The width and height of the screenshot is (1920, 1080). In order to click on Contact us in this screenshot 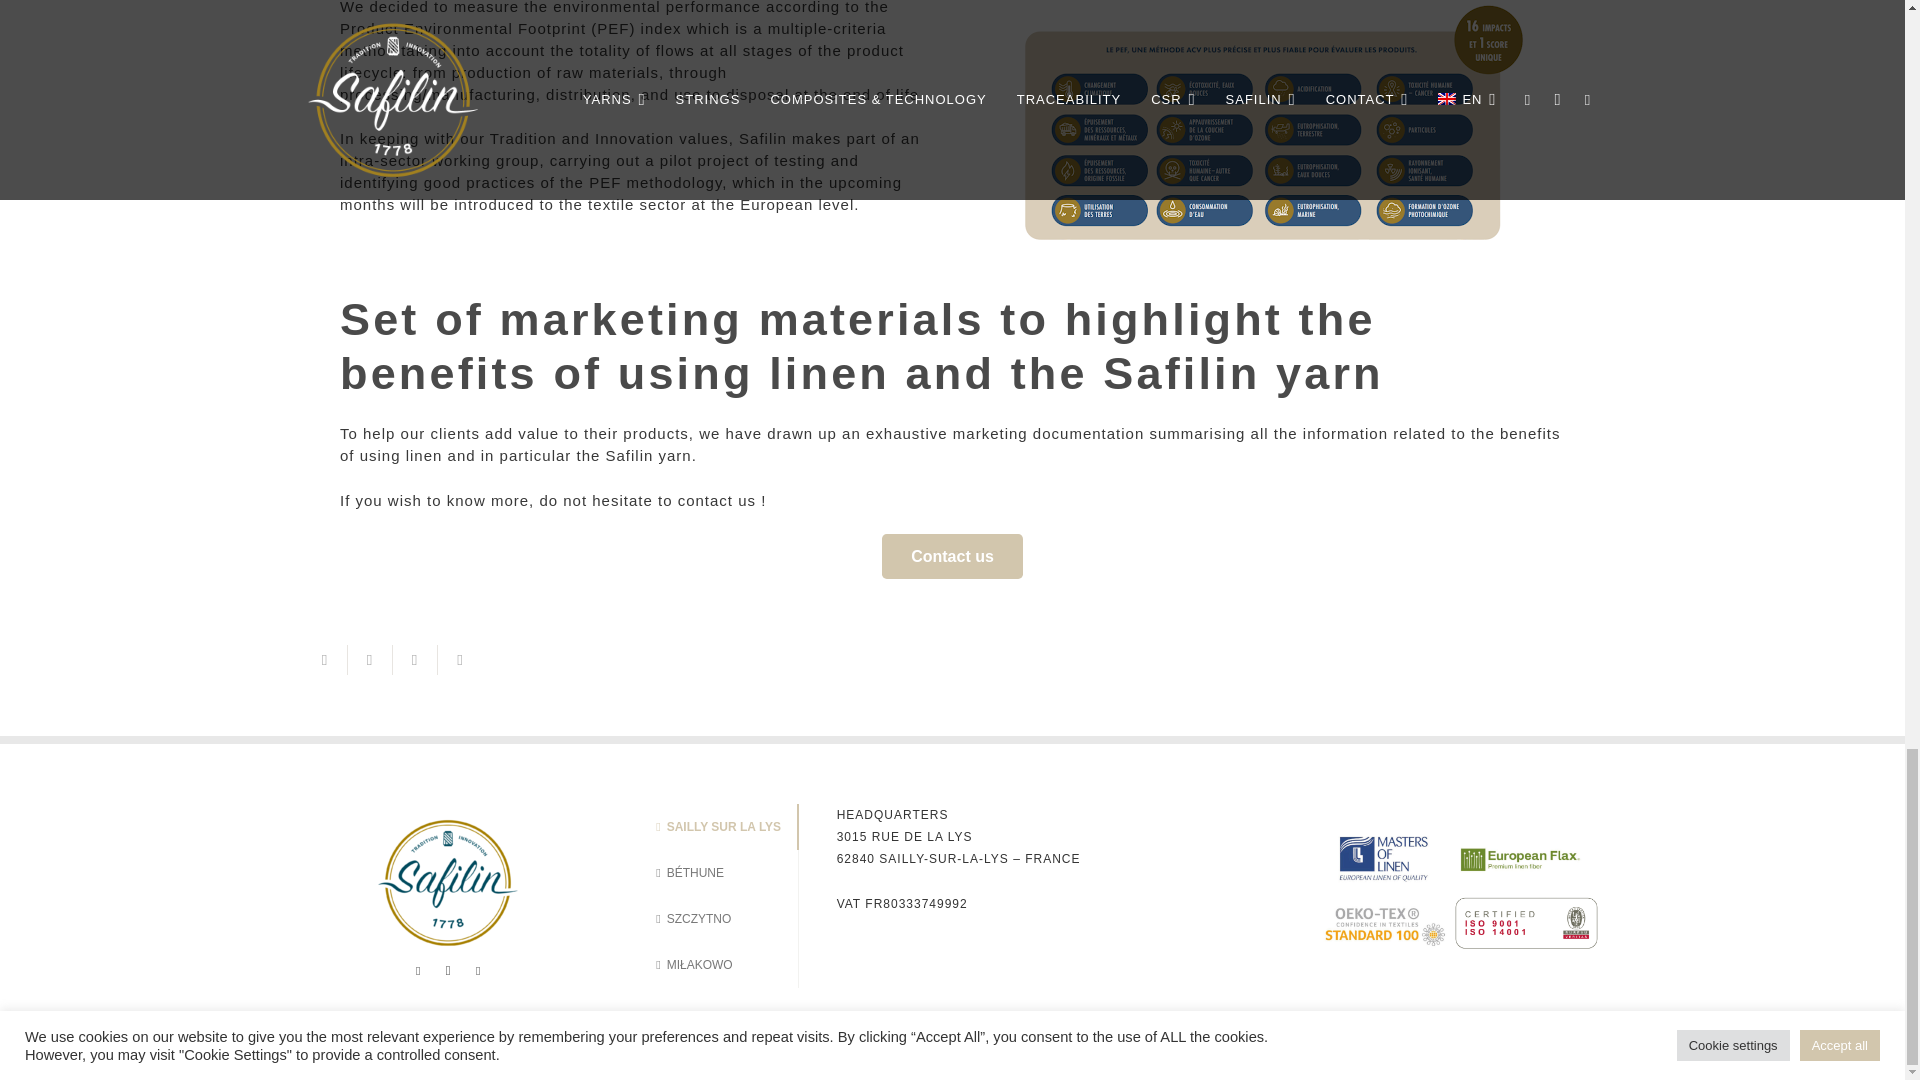, I will do `click(951, 556)`.